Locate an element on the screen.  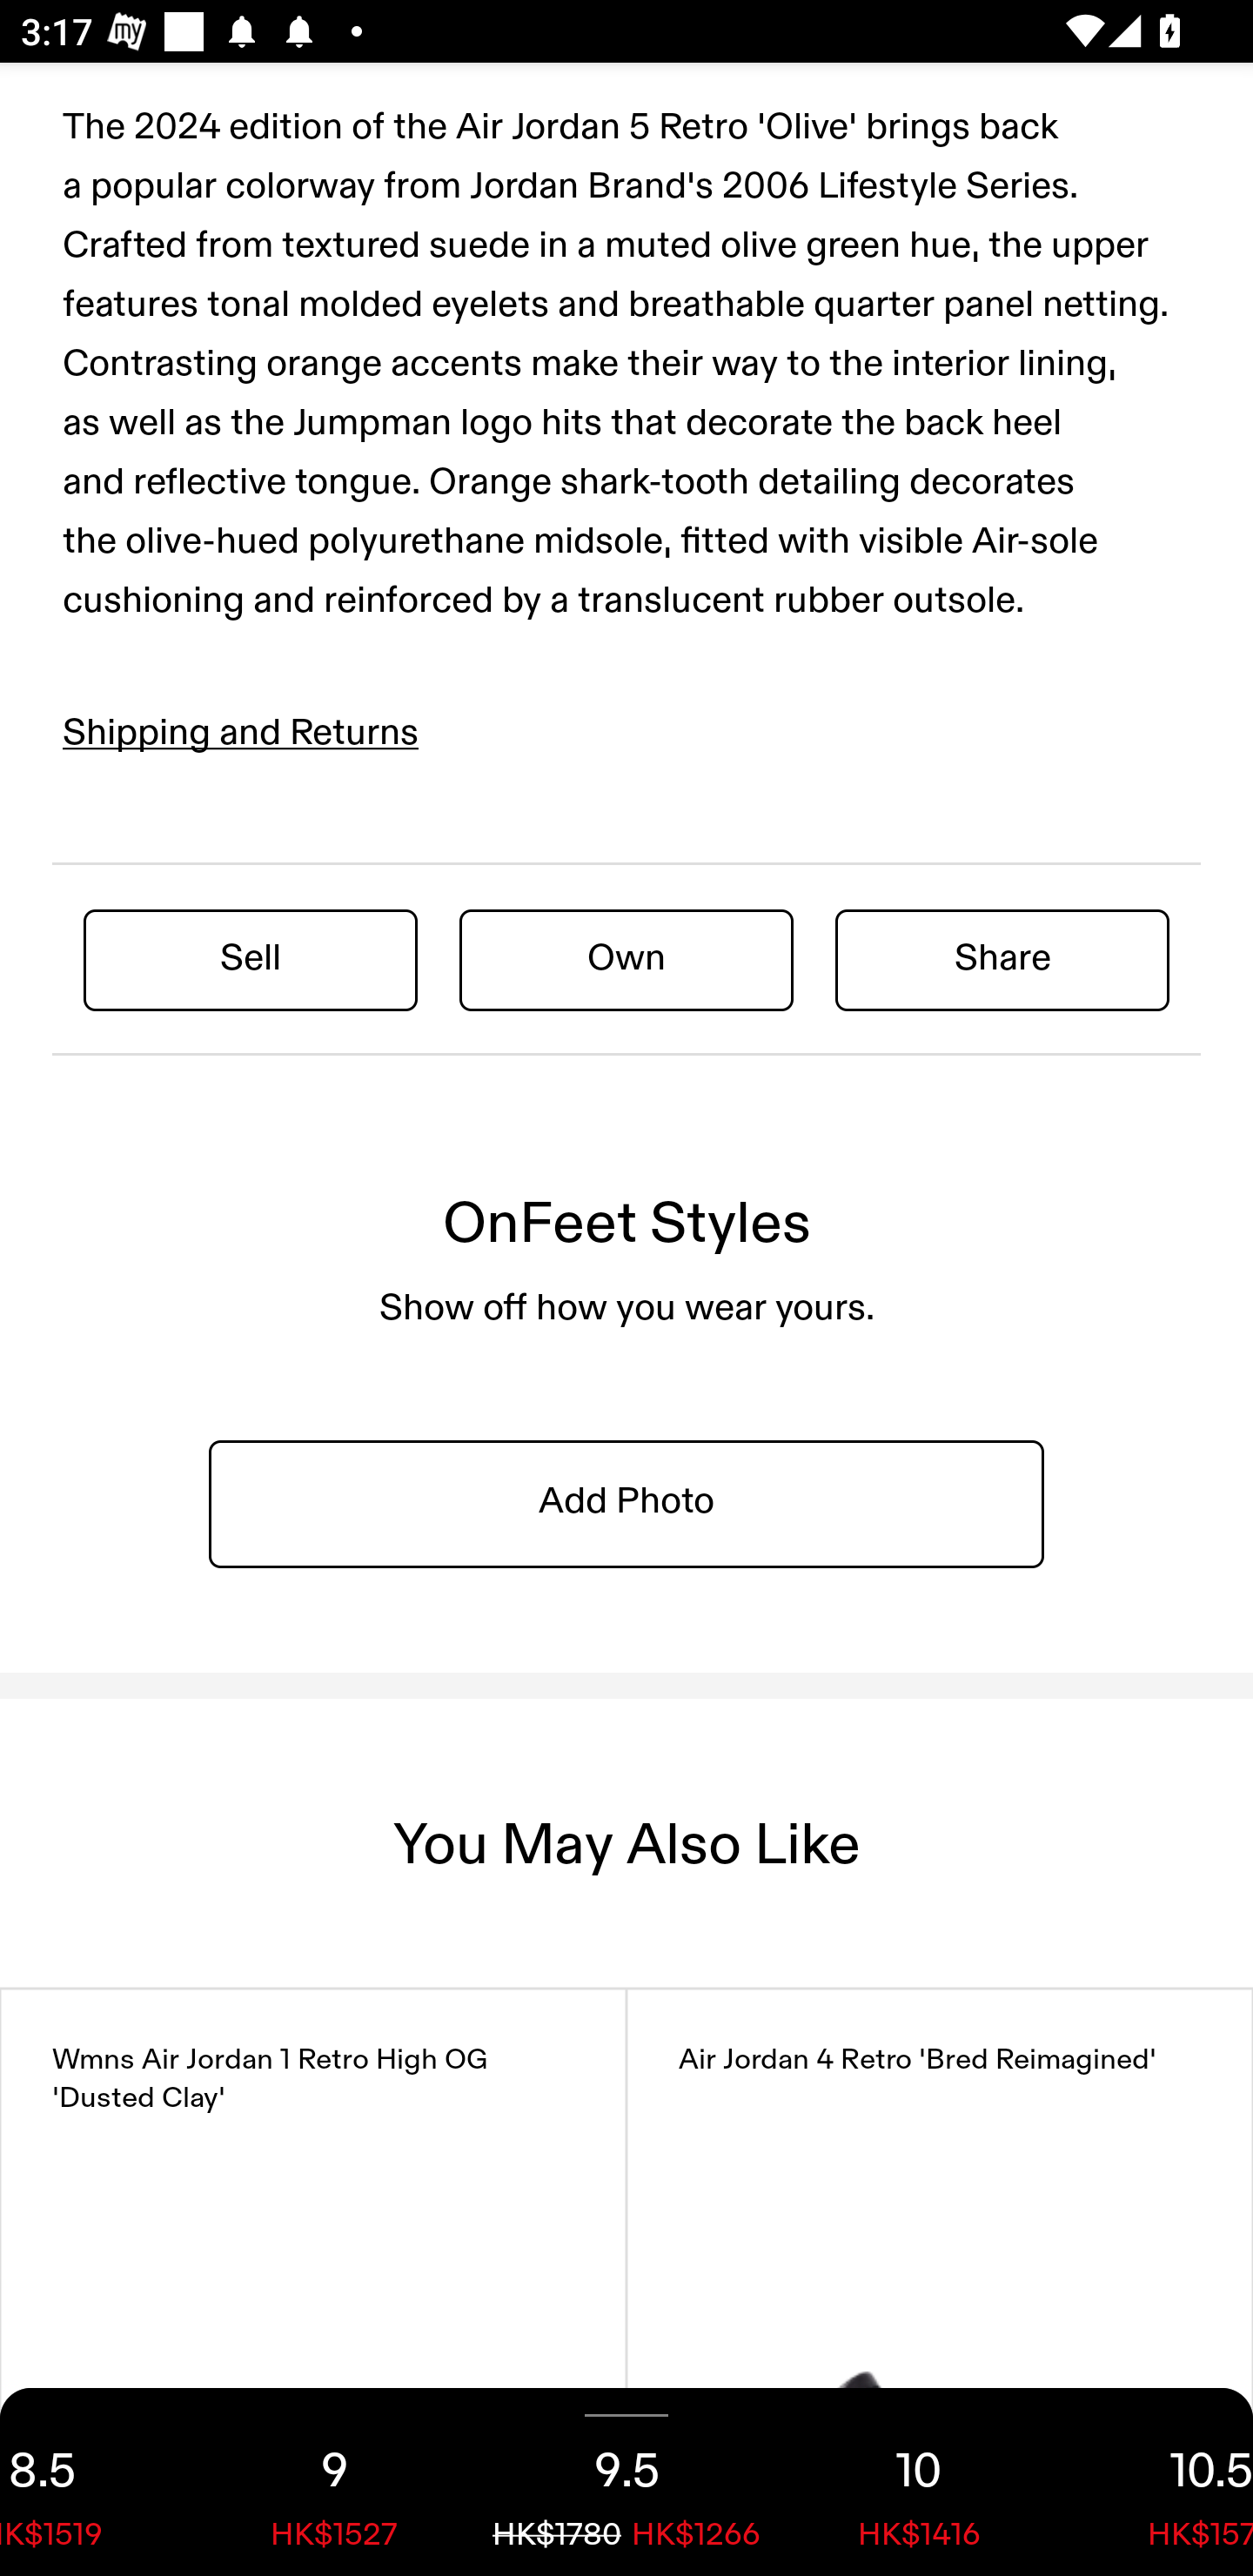
Shipping and Returns is located at coordinates (241, 733).